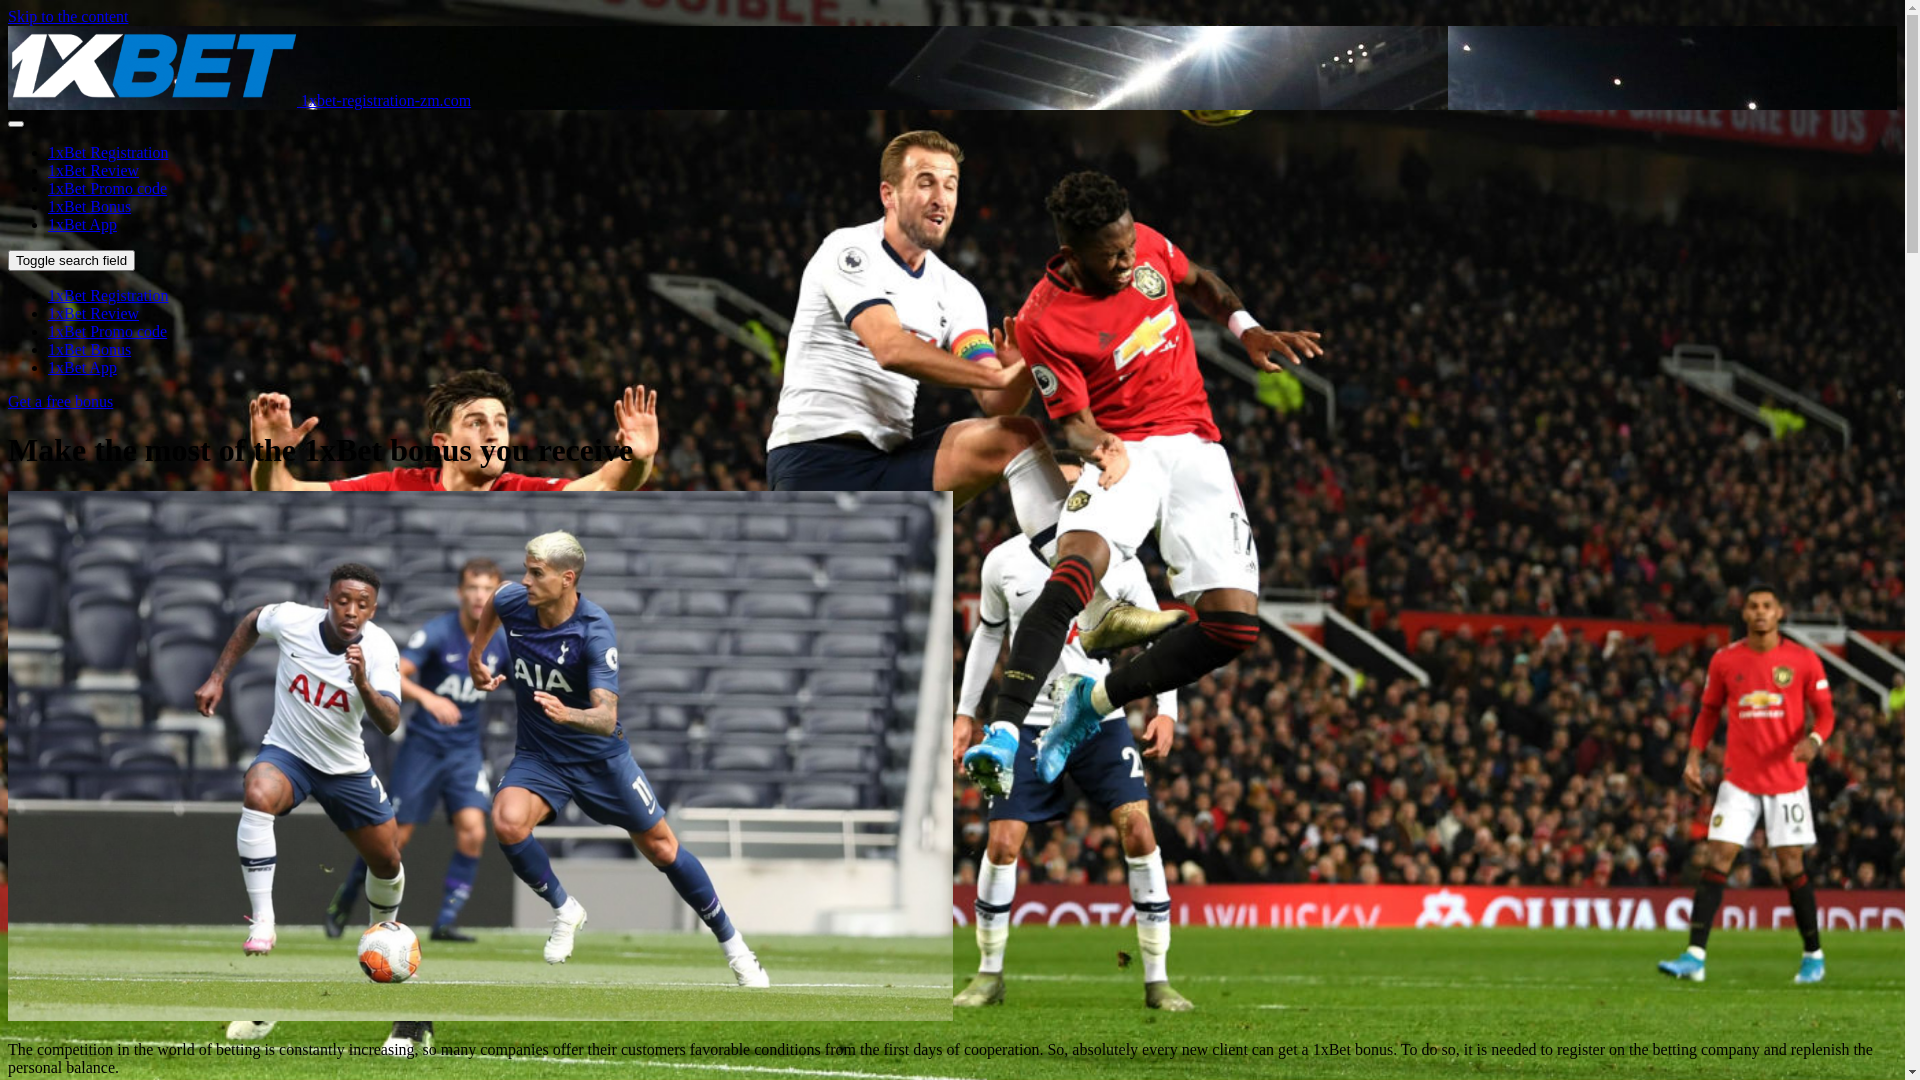 Image resolution: width=1920 pixels, height=1080 pixels. Describe the element at coordinates (108, 152) in the screenshot. I see `1xBet Registration` at that location.